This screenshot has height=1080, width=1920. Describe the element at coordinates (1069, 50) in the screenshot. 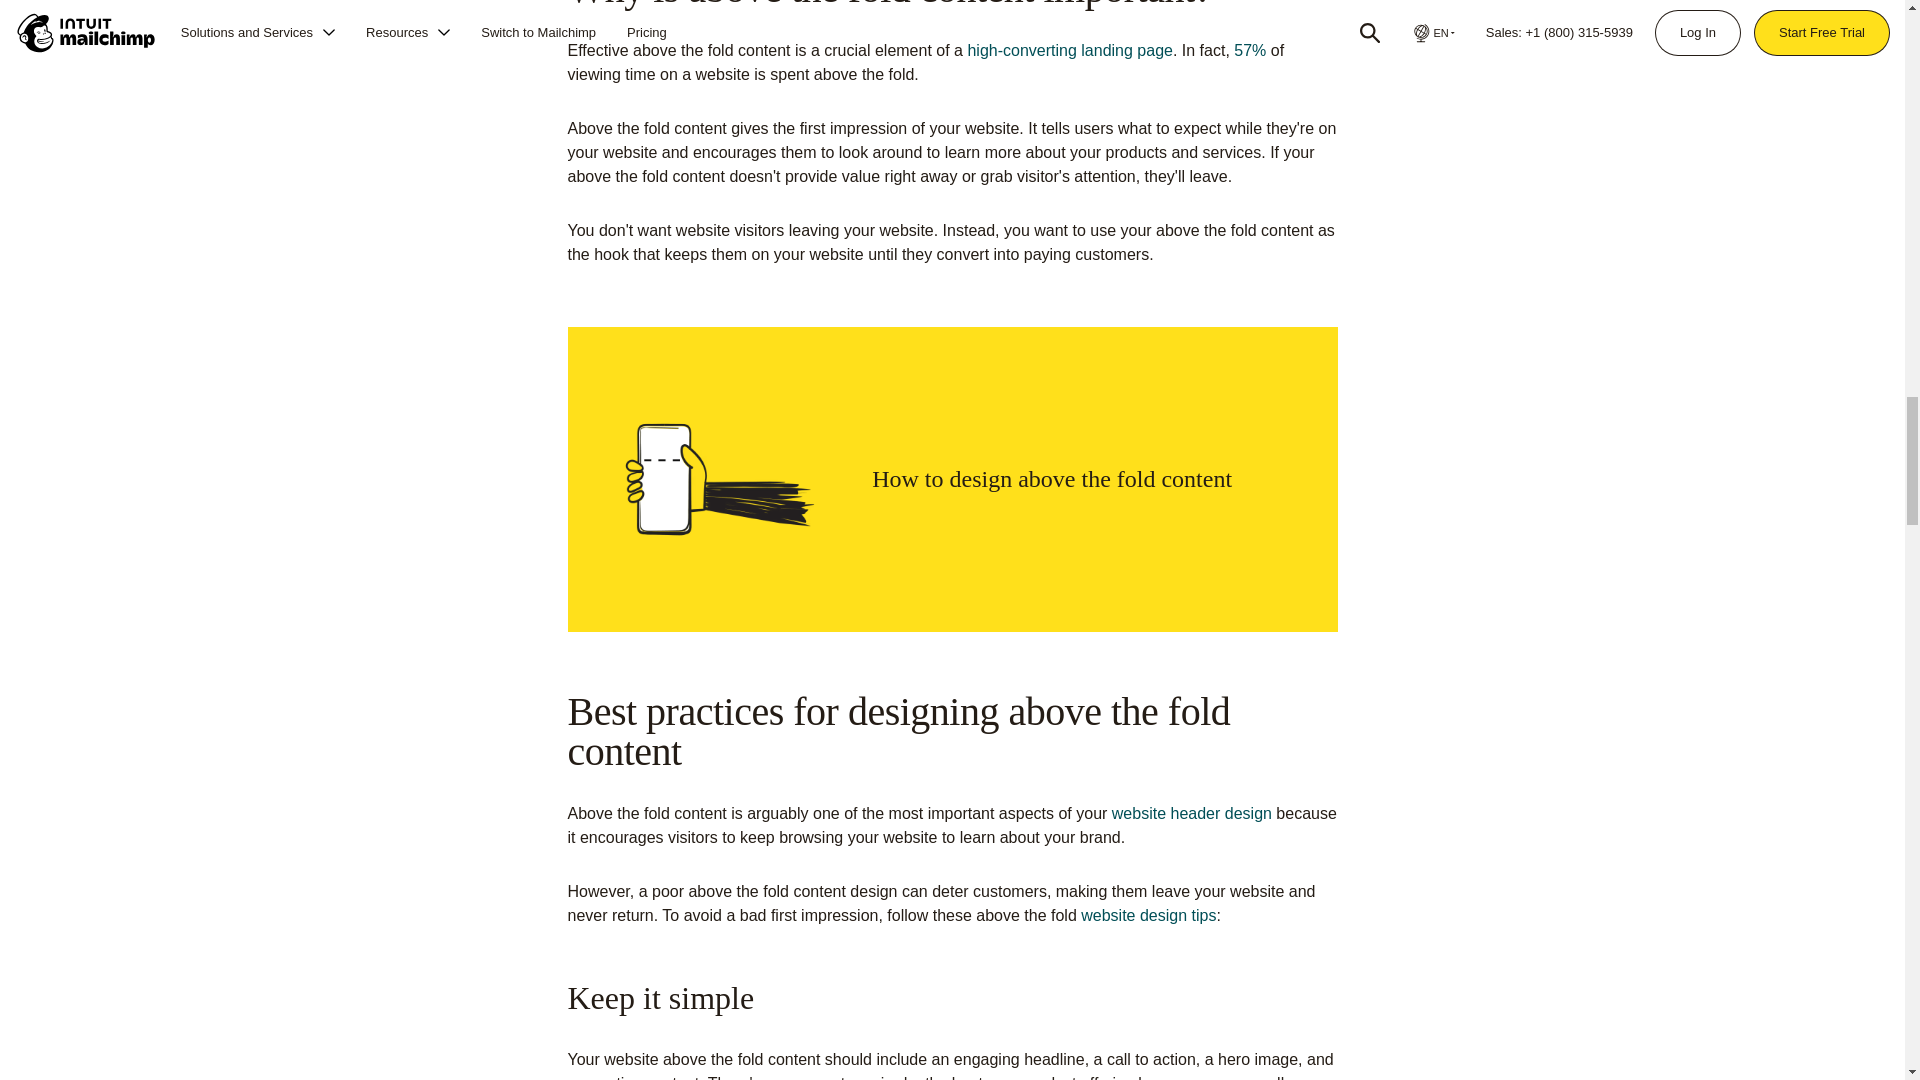

I see `high-converting landing page` at that location.